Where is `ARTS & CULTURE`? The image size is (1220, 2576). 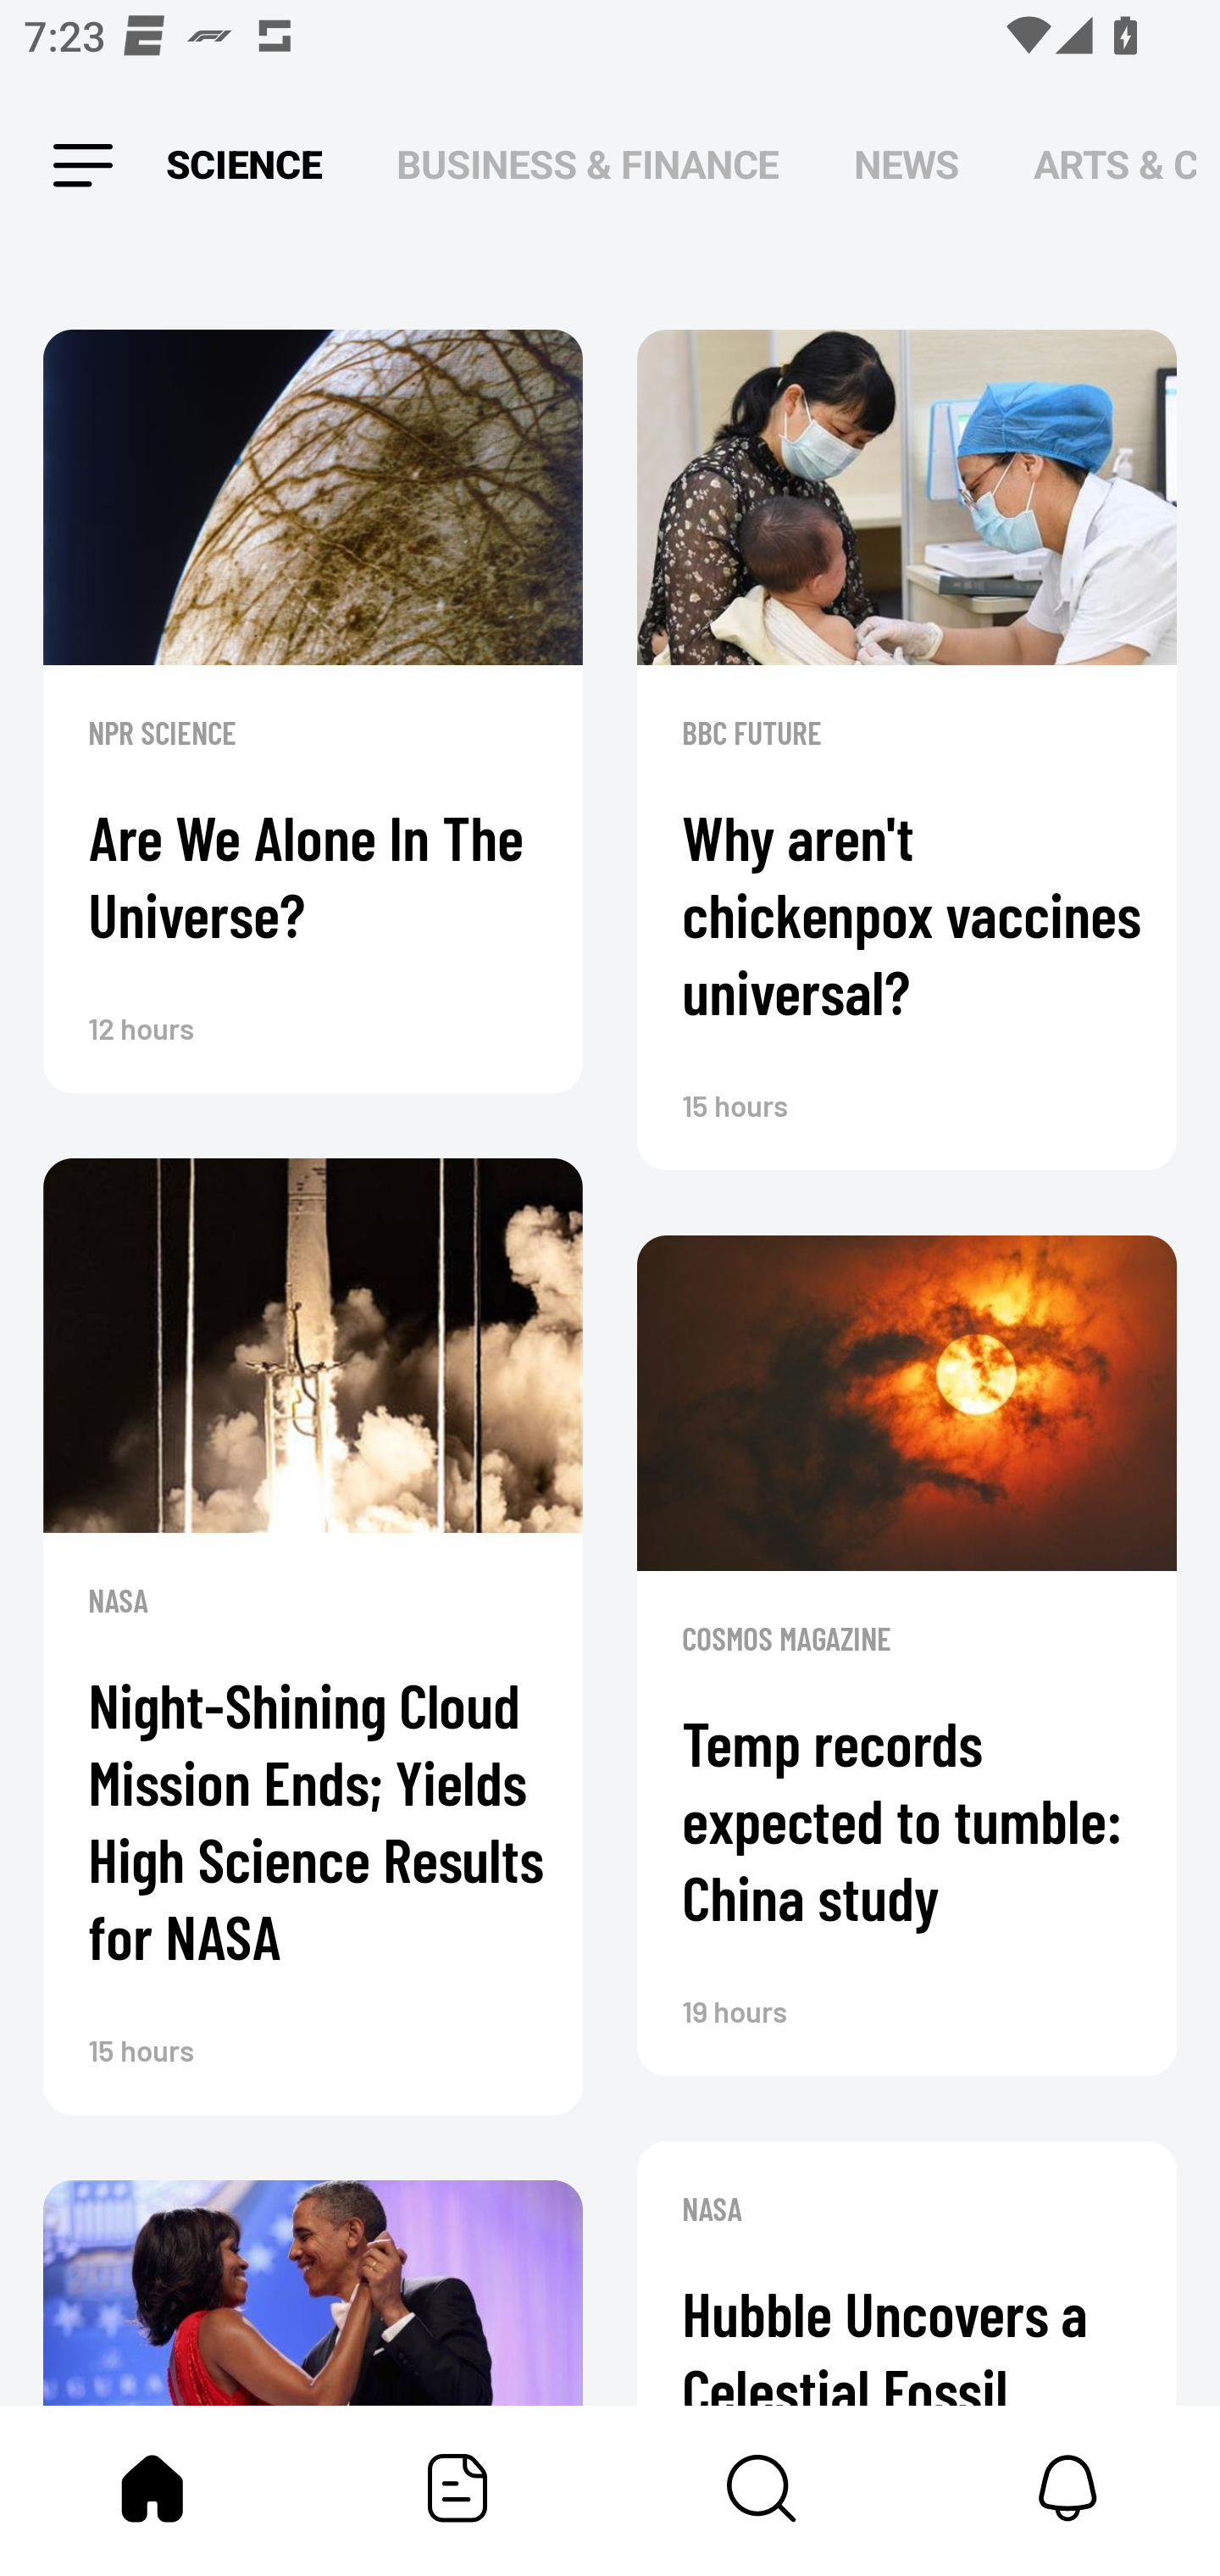
ARTS & CULTURE is located at coordinates (1115, 166).